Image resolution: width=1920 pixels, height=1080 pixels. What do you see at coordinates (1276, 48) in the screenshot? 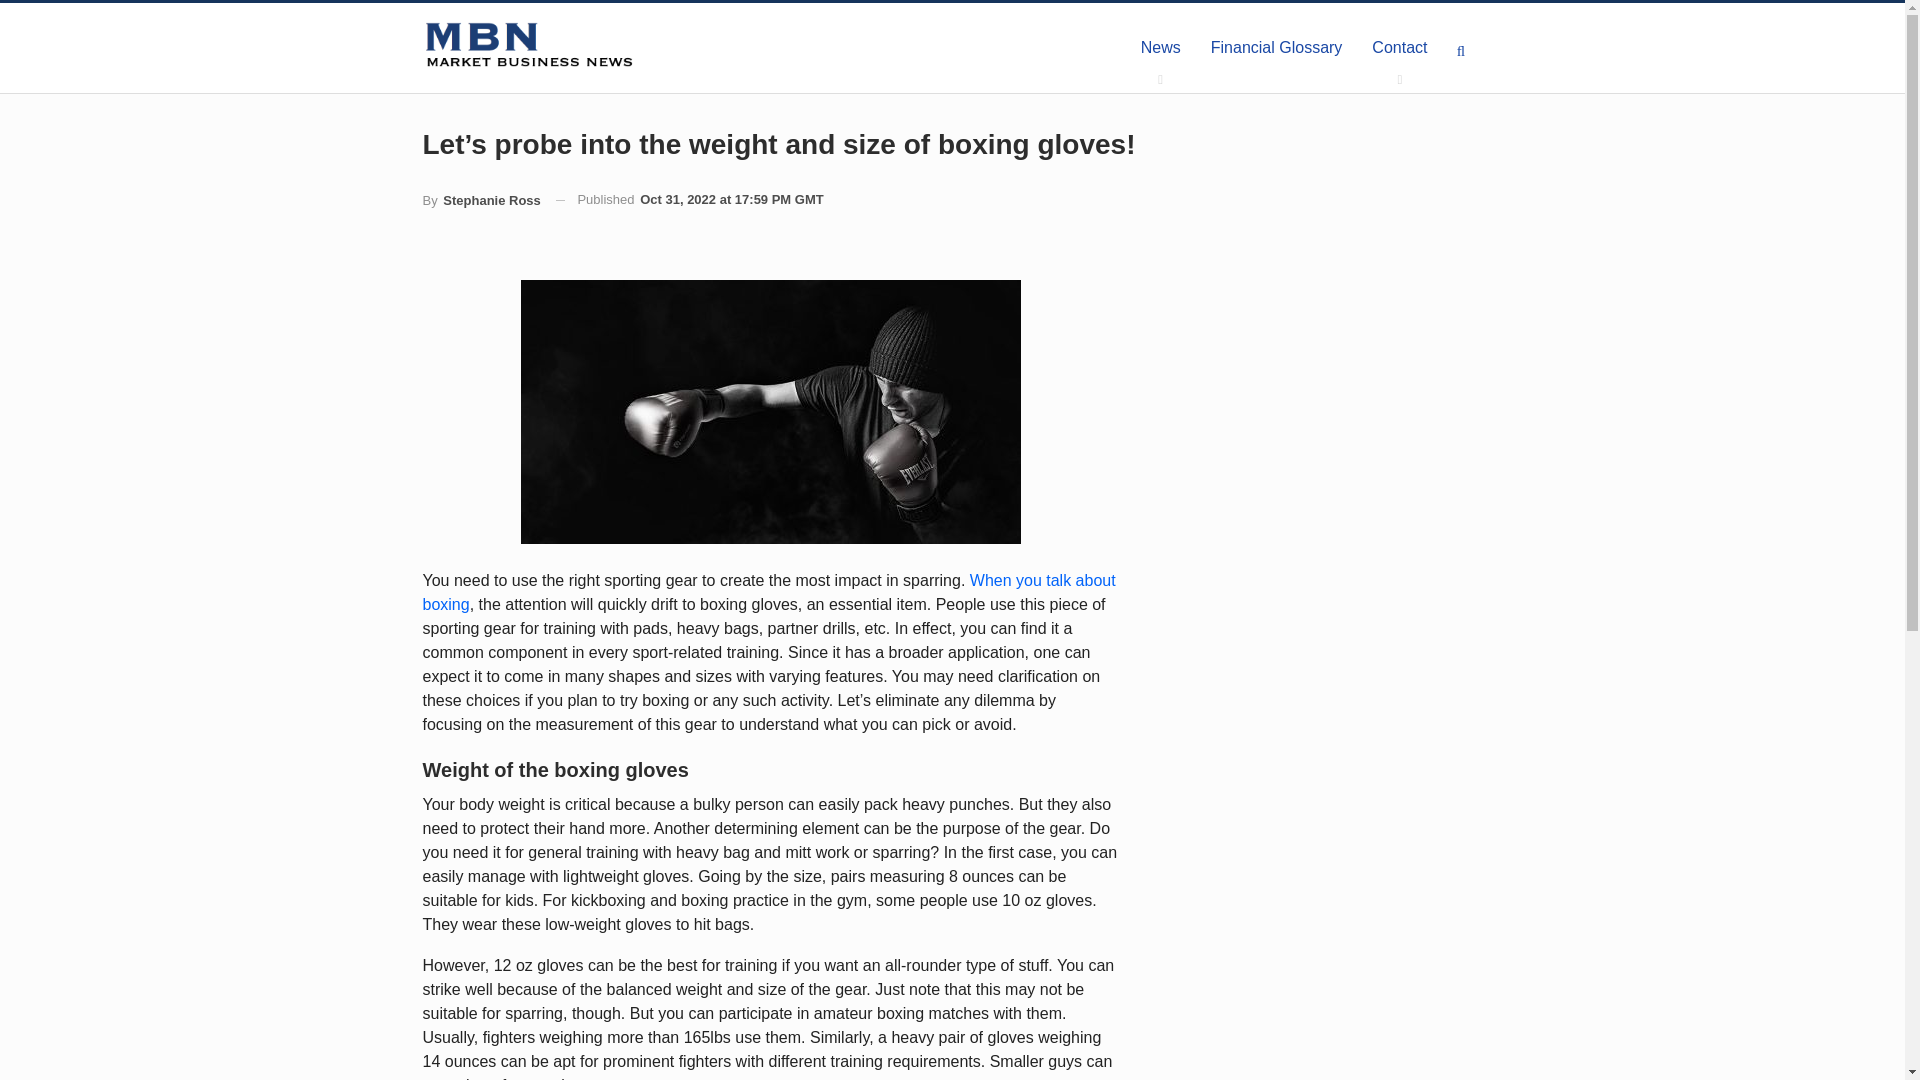
I see `Financial Glossary` at bounding box center [1276, 48].